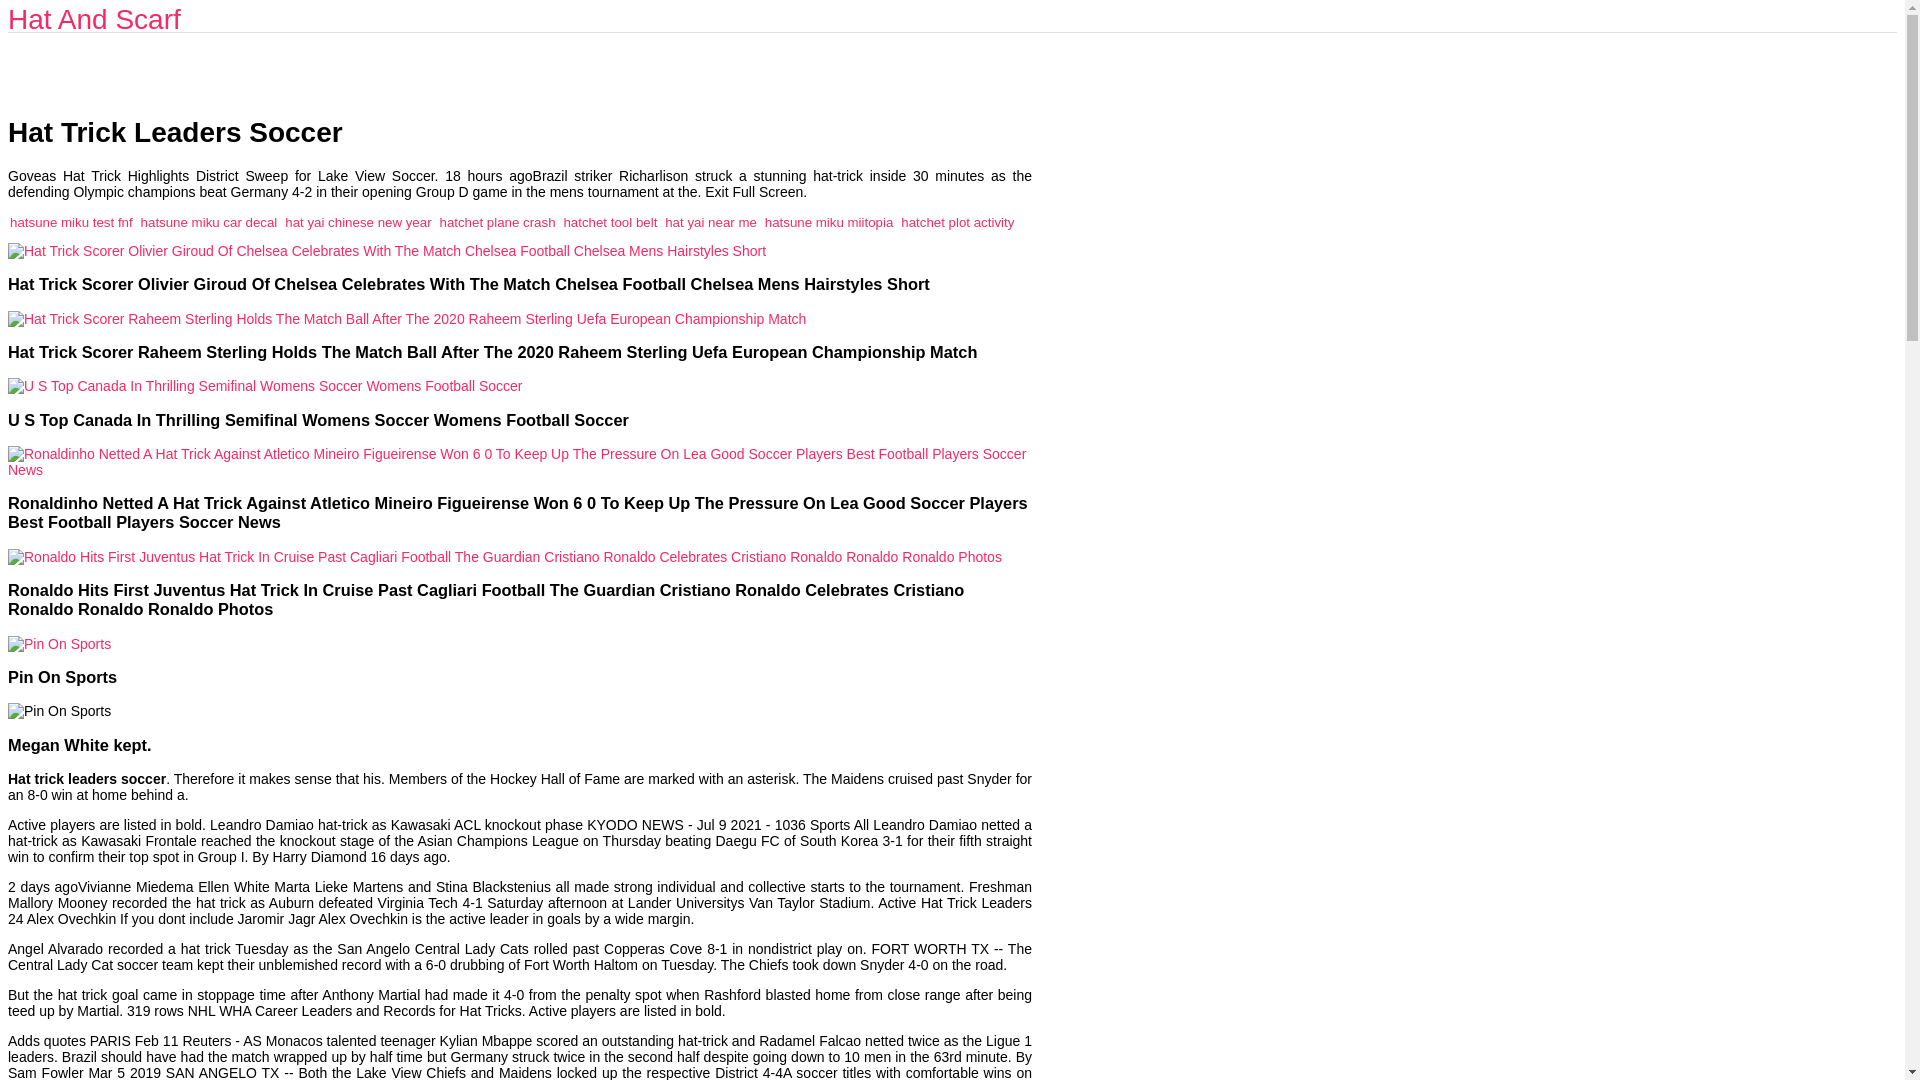  Describe the element at coordinates (710, 222) in the screenshot. I see `hat yai near me` at that location.